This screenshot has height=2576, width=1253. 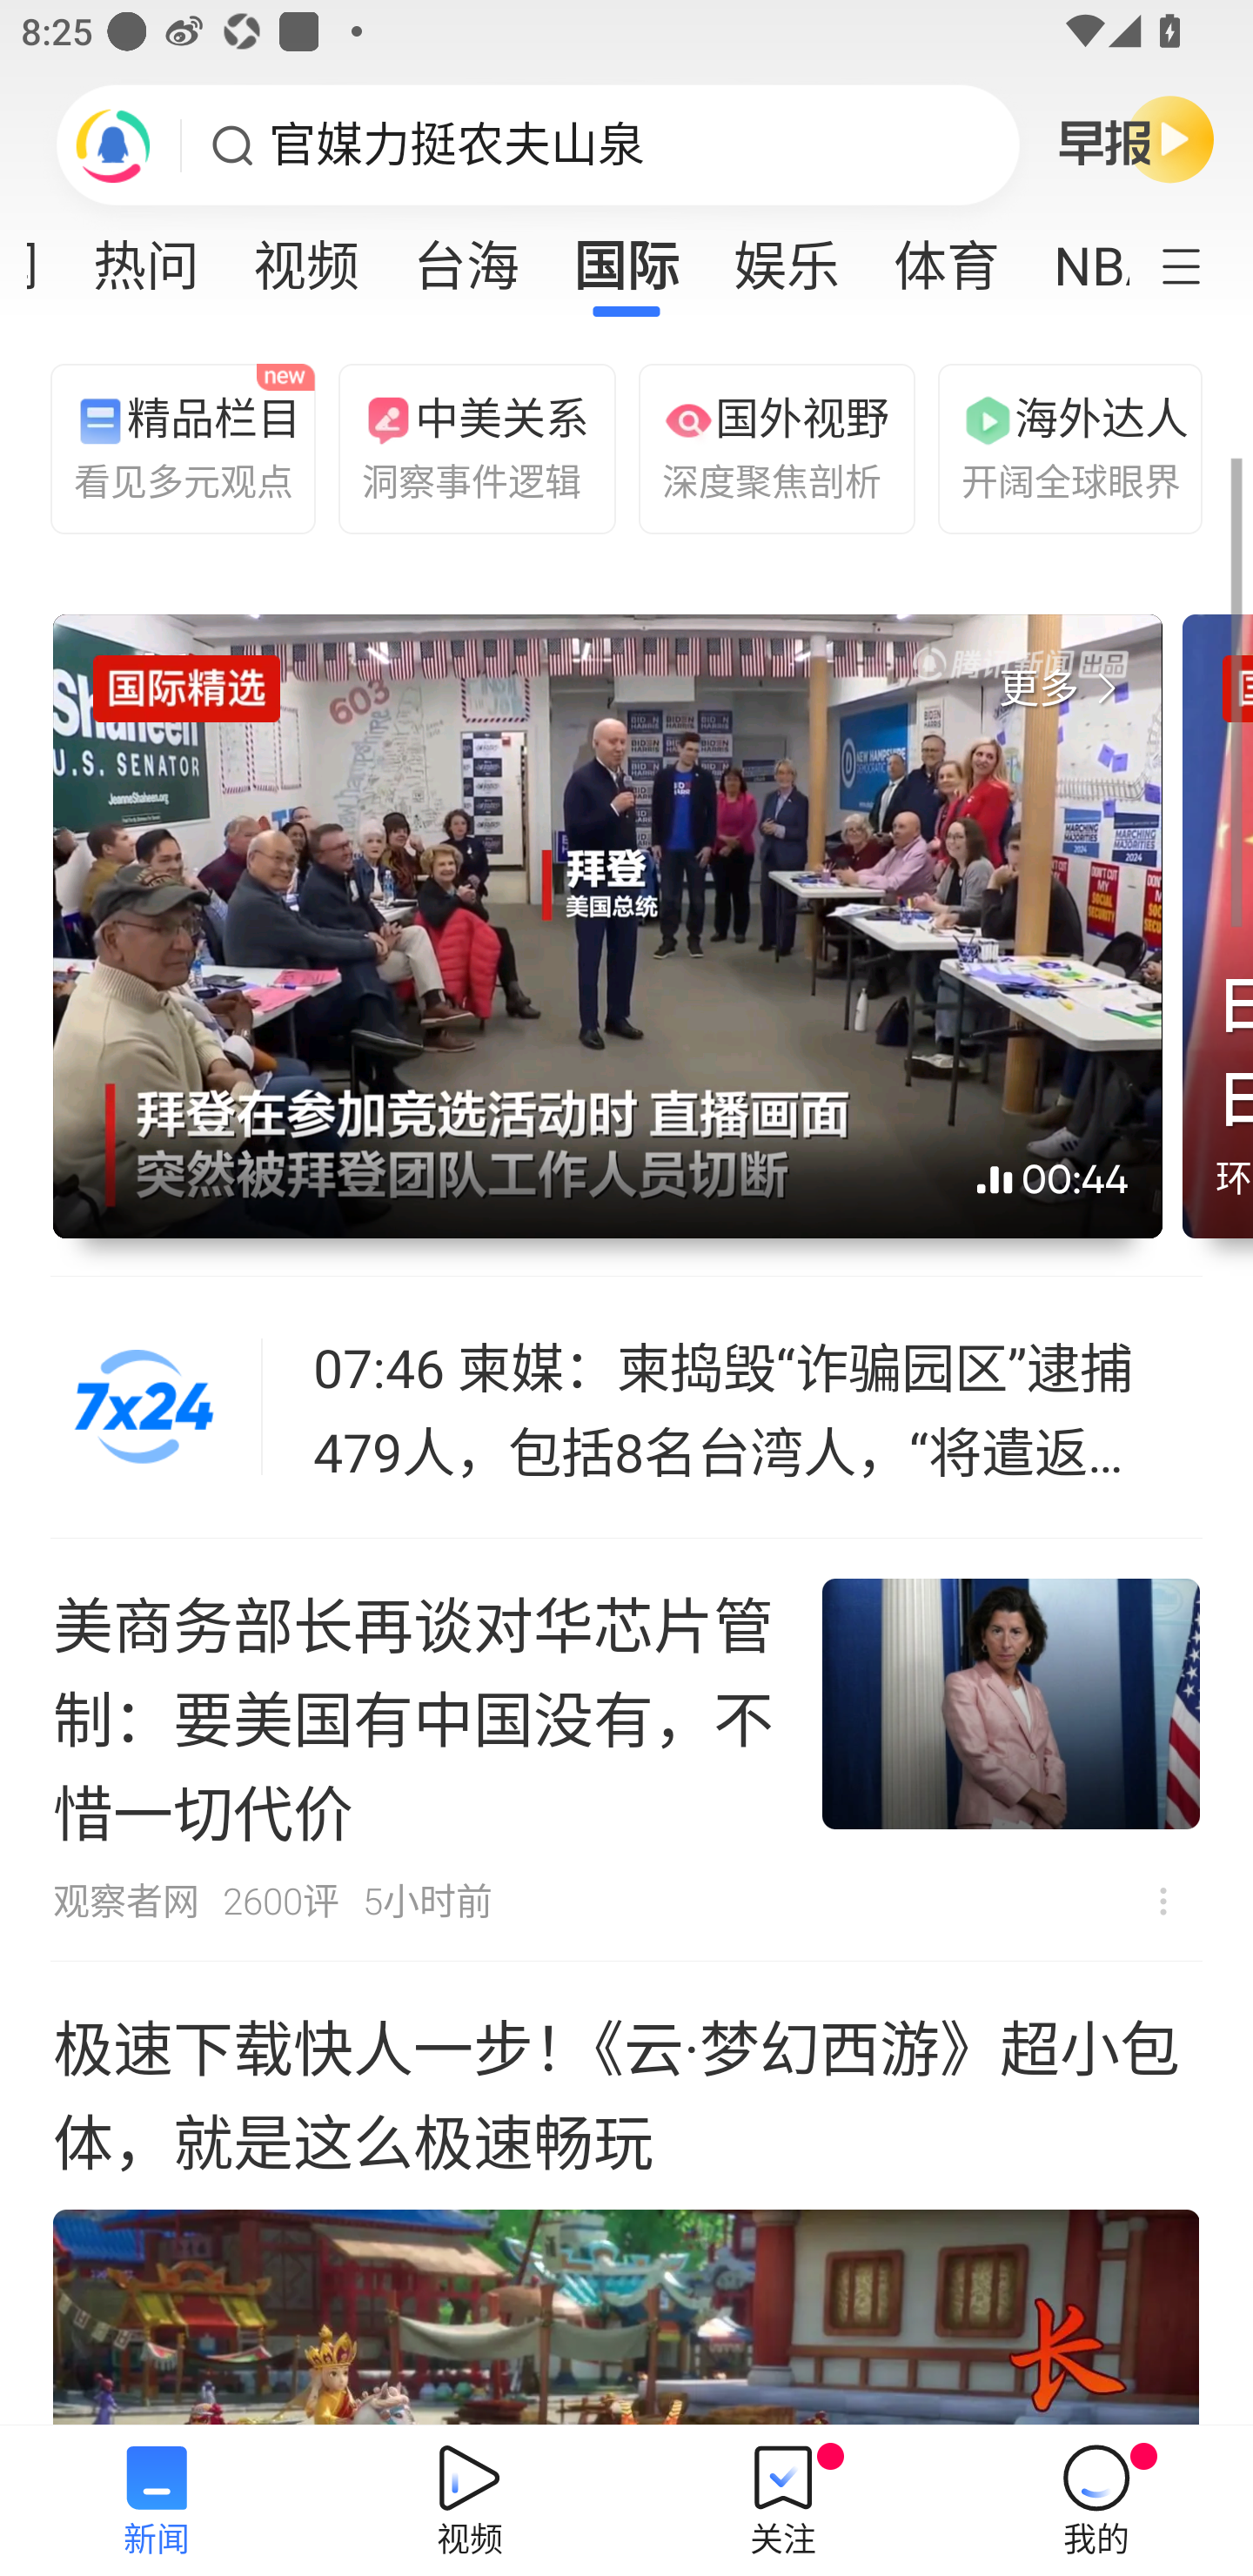 What do you see at coordinates (306, 256) in the screenshot?
I see `视频` at bounding box center [306, 256].